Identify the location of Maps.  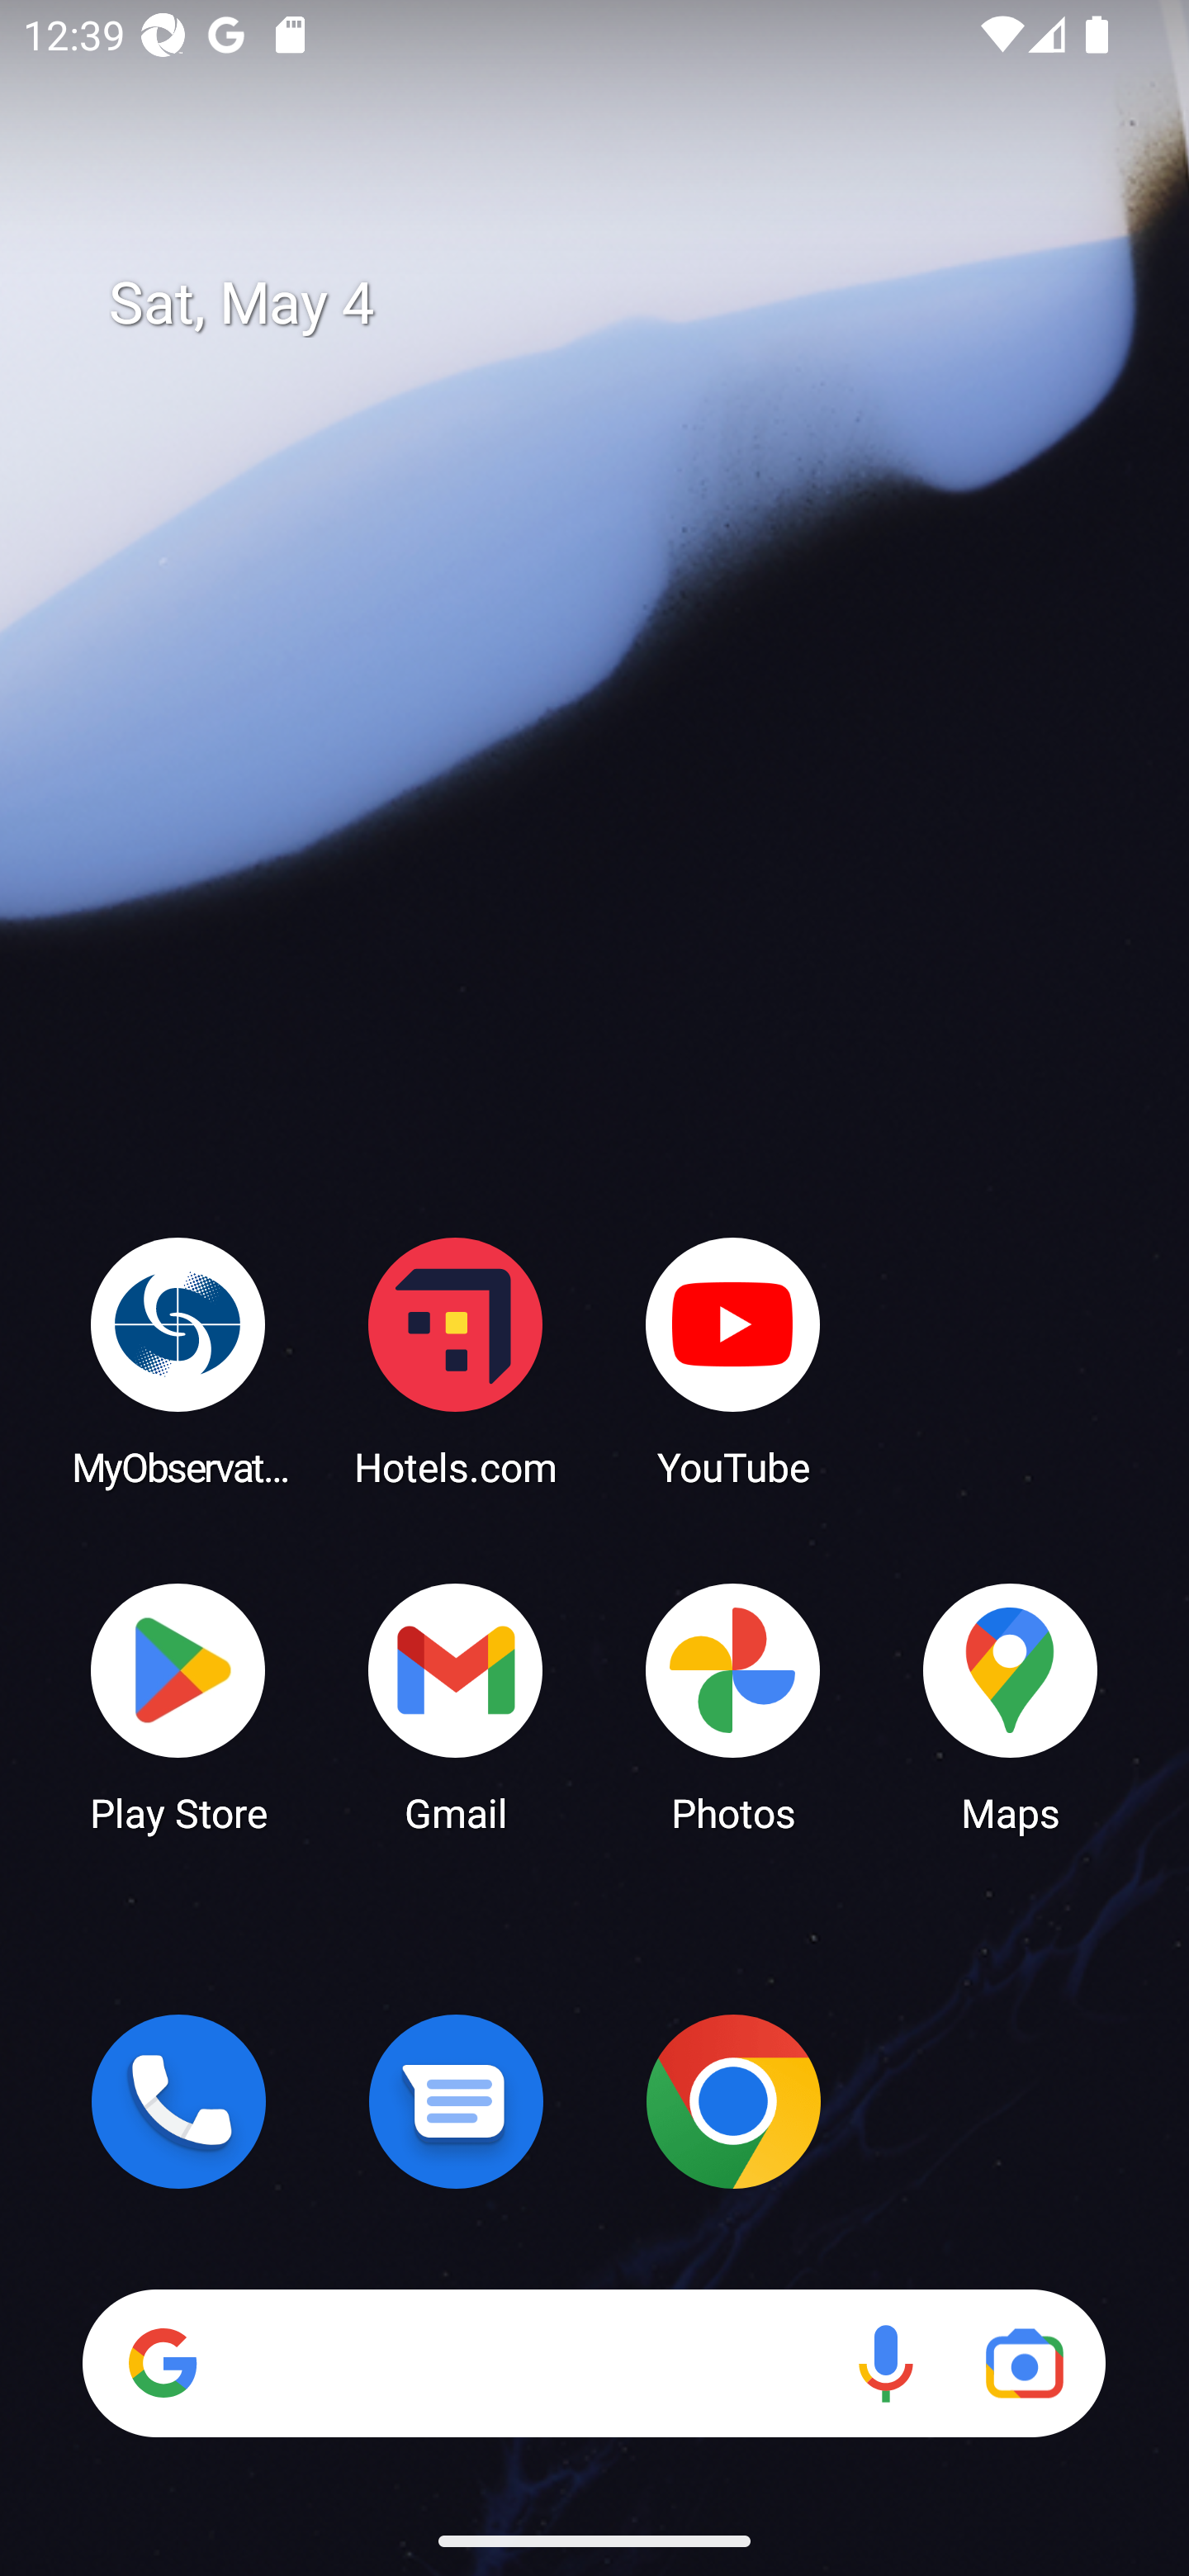
(1011, 1706).